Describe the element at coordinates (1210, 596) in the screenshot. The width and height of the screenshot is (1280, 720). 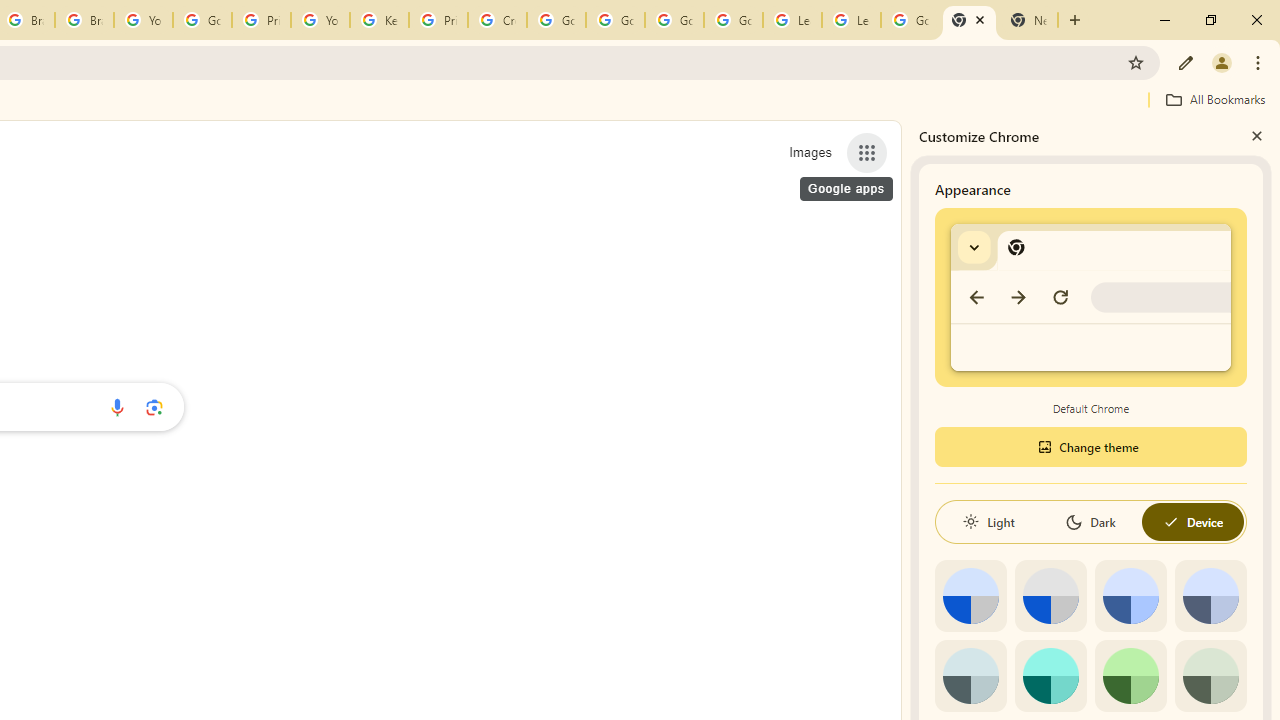
I see `Cool grey` at that location.